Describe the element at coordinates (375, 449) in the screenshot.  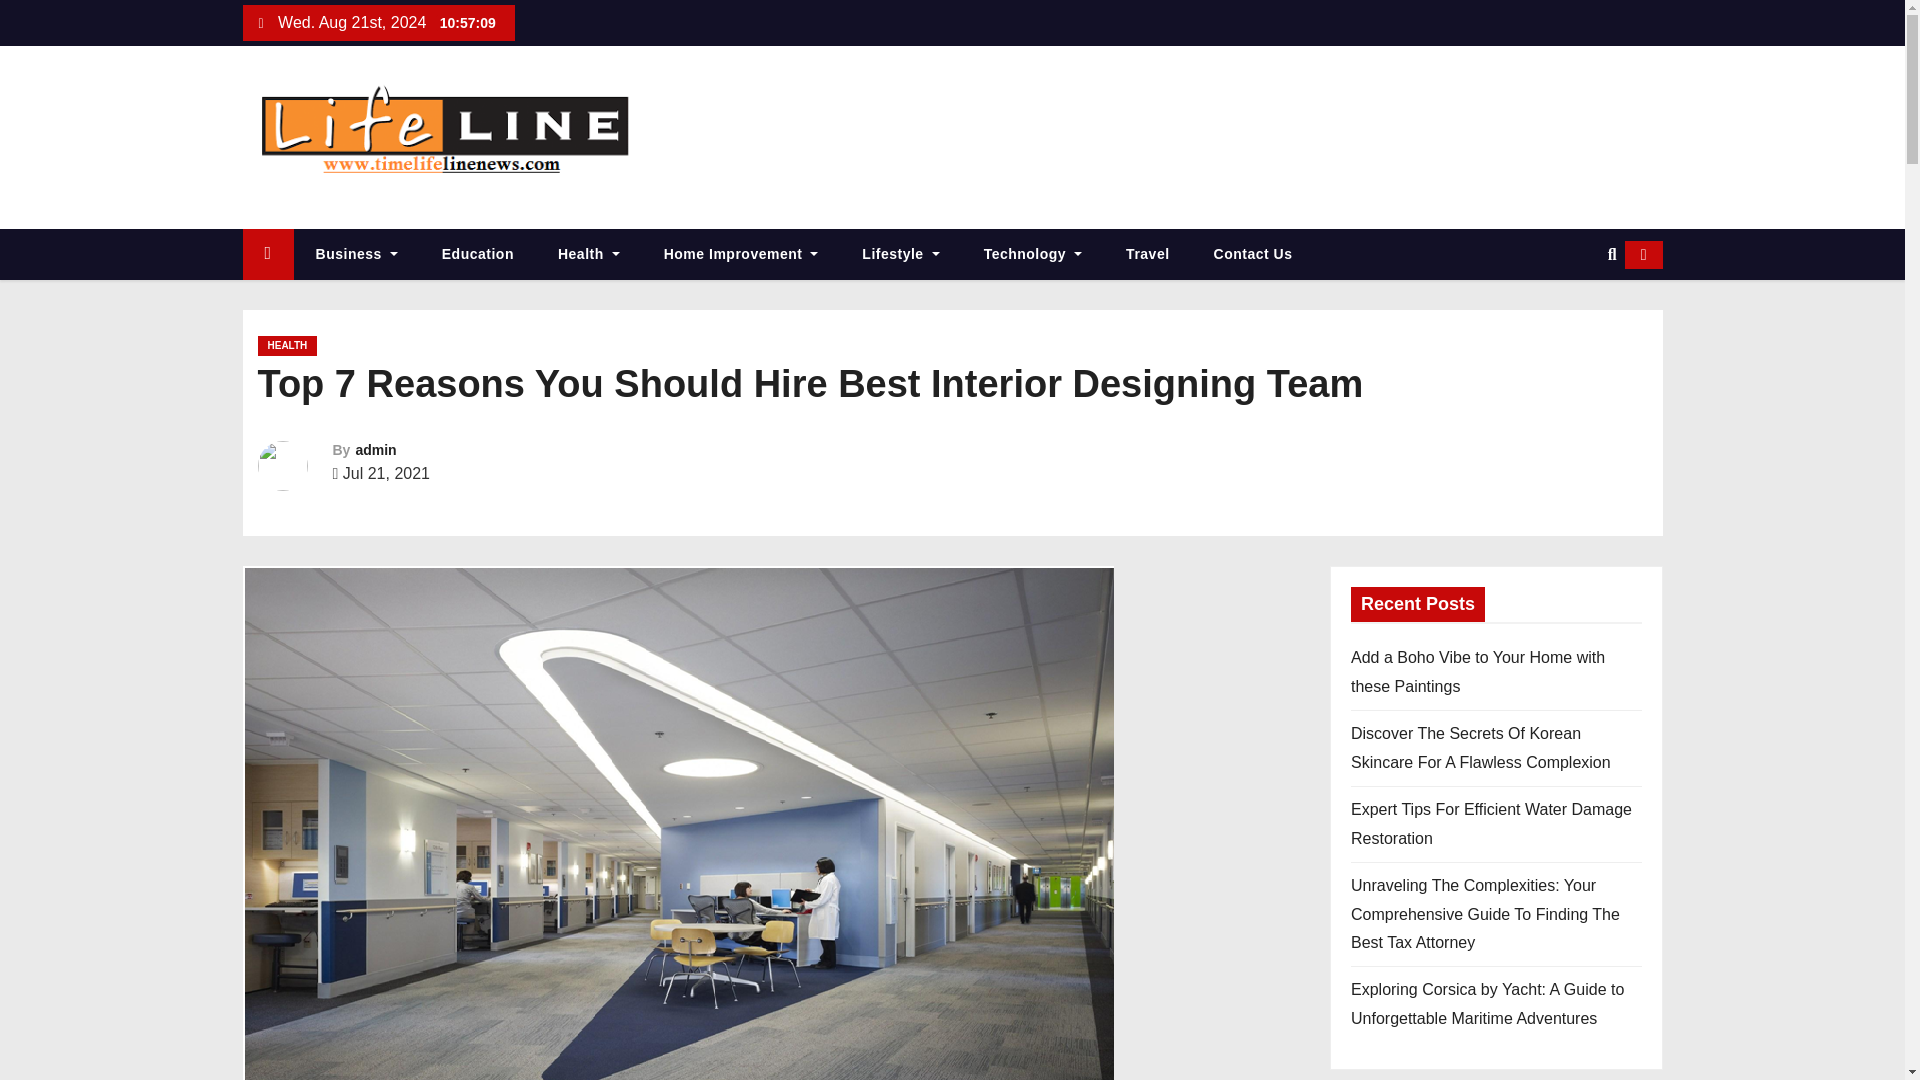
I see `admin` at that location.